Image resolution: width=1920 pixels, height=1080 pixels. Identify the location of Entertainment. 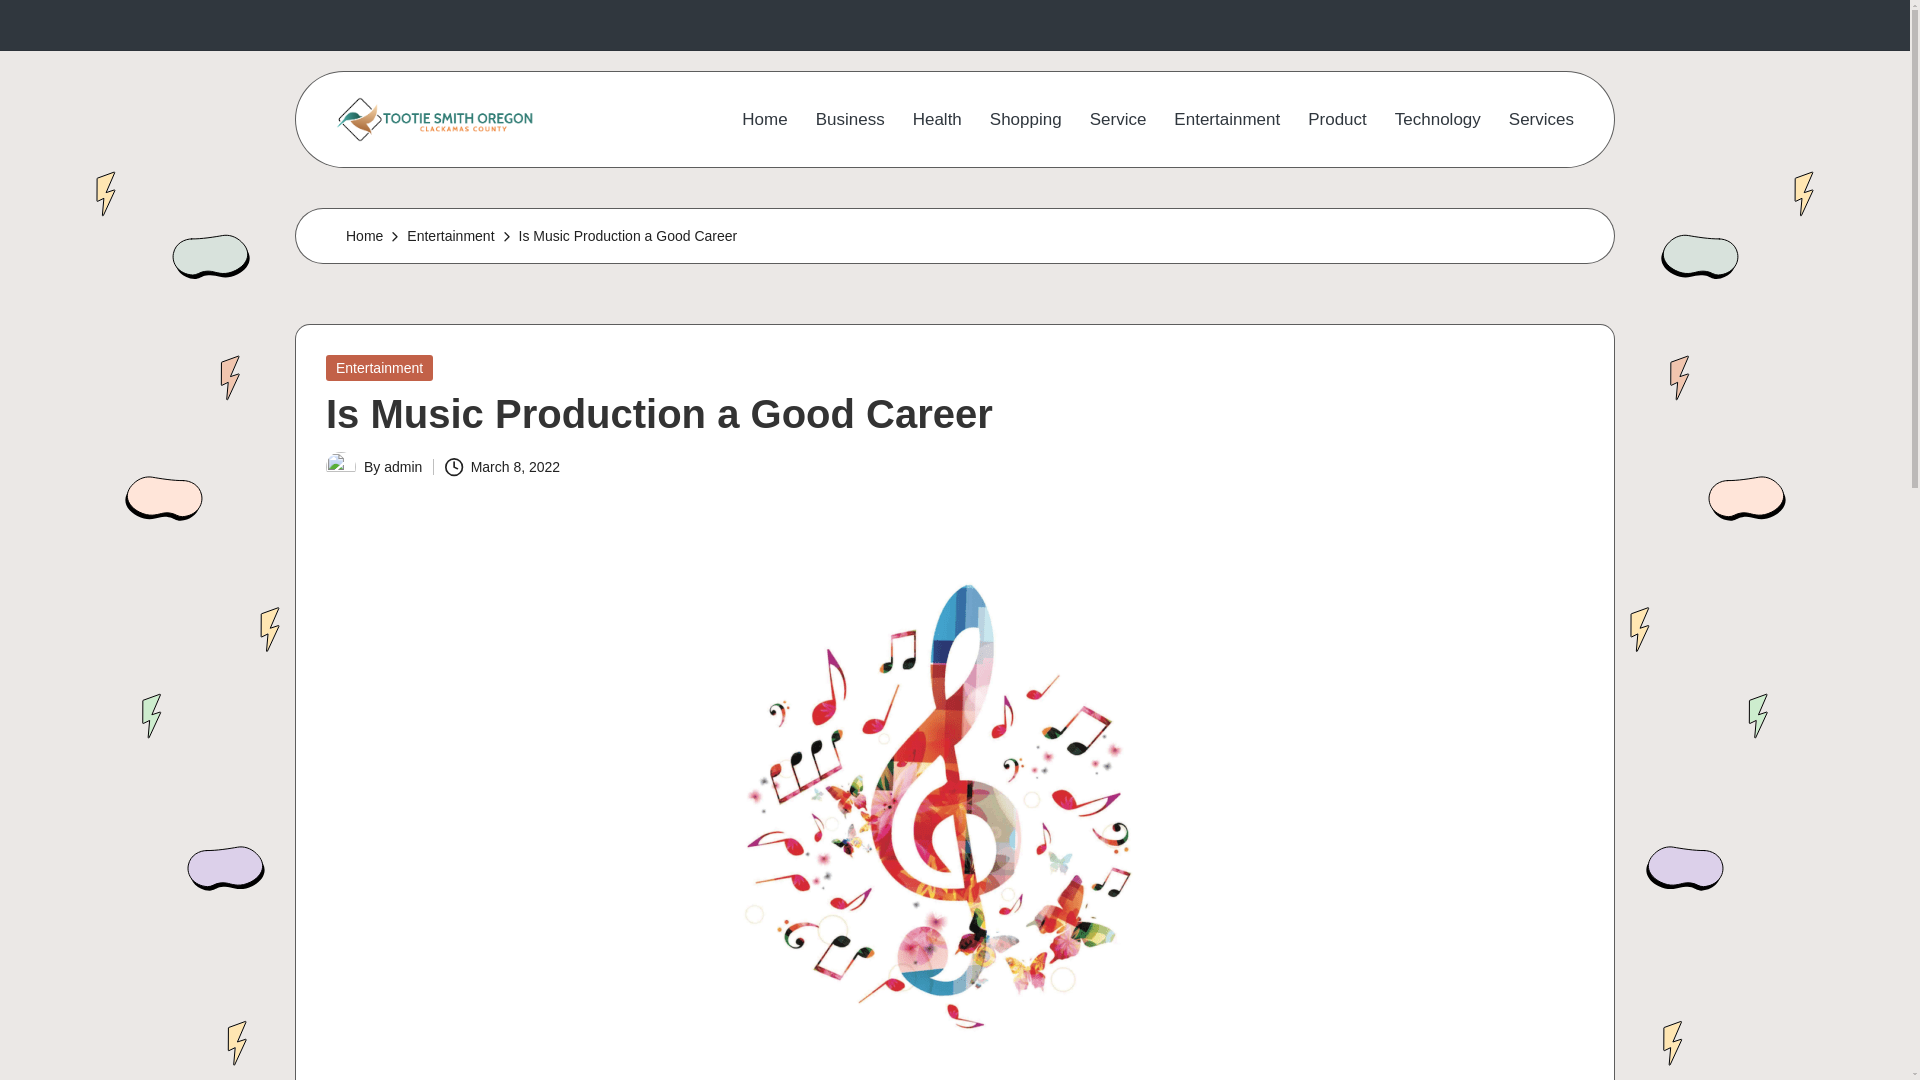
(450, 236).